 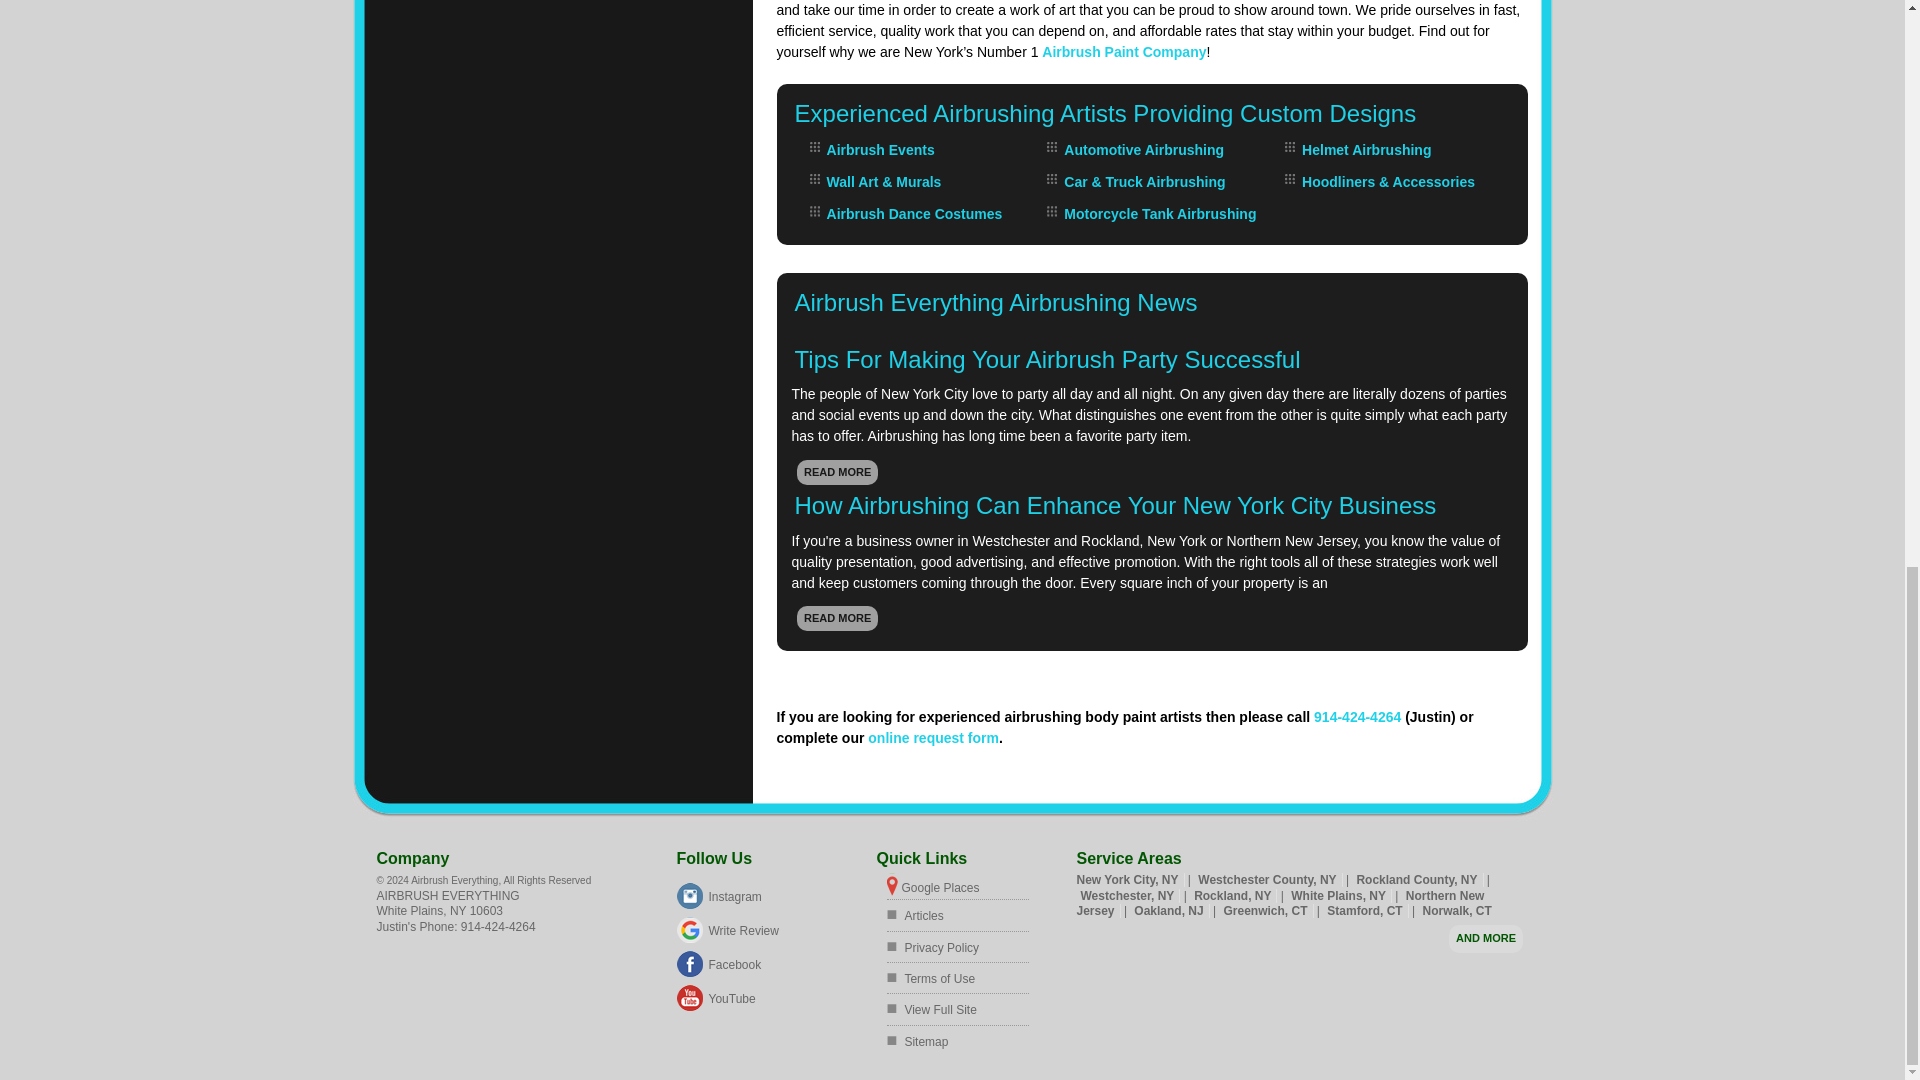 I want to click on Airbrush Dance Costumes, so click(x=914, y=214).